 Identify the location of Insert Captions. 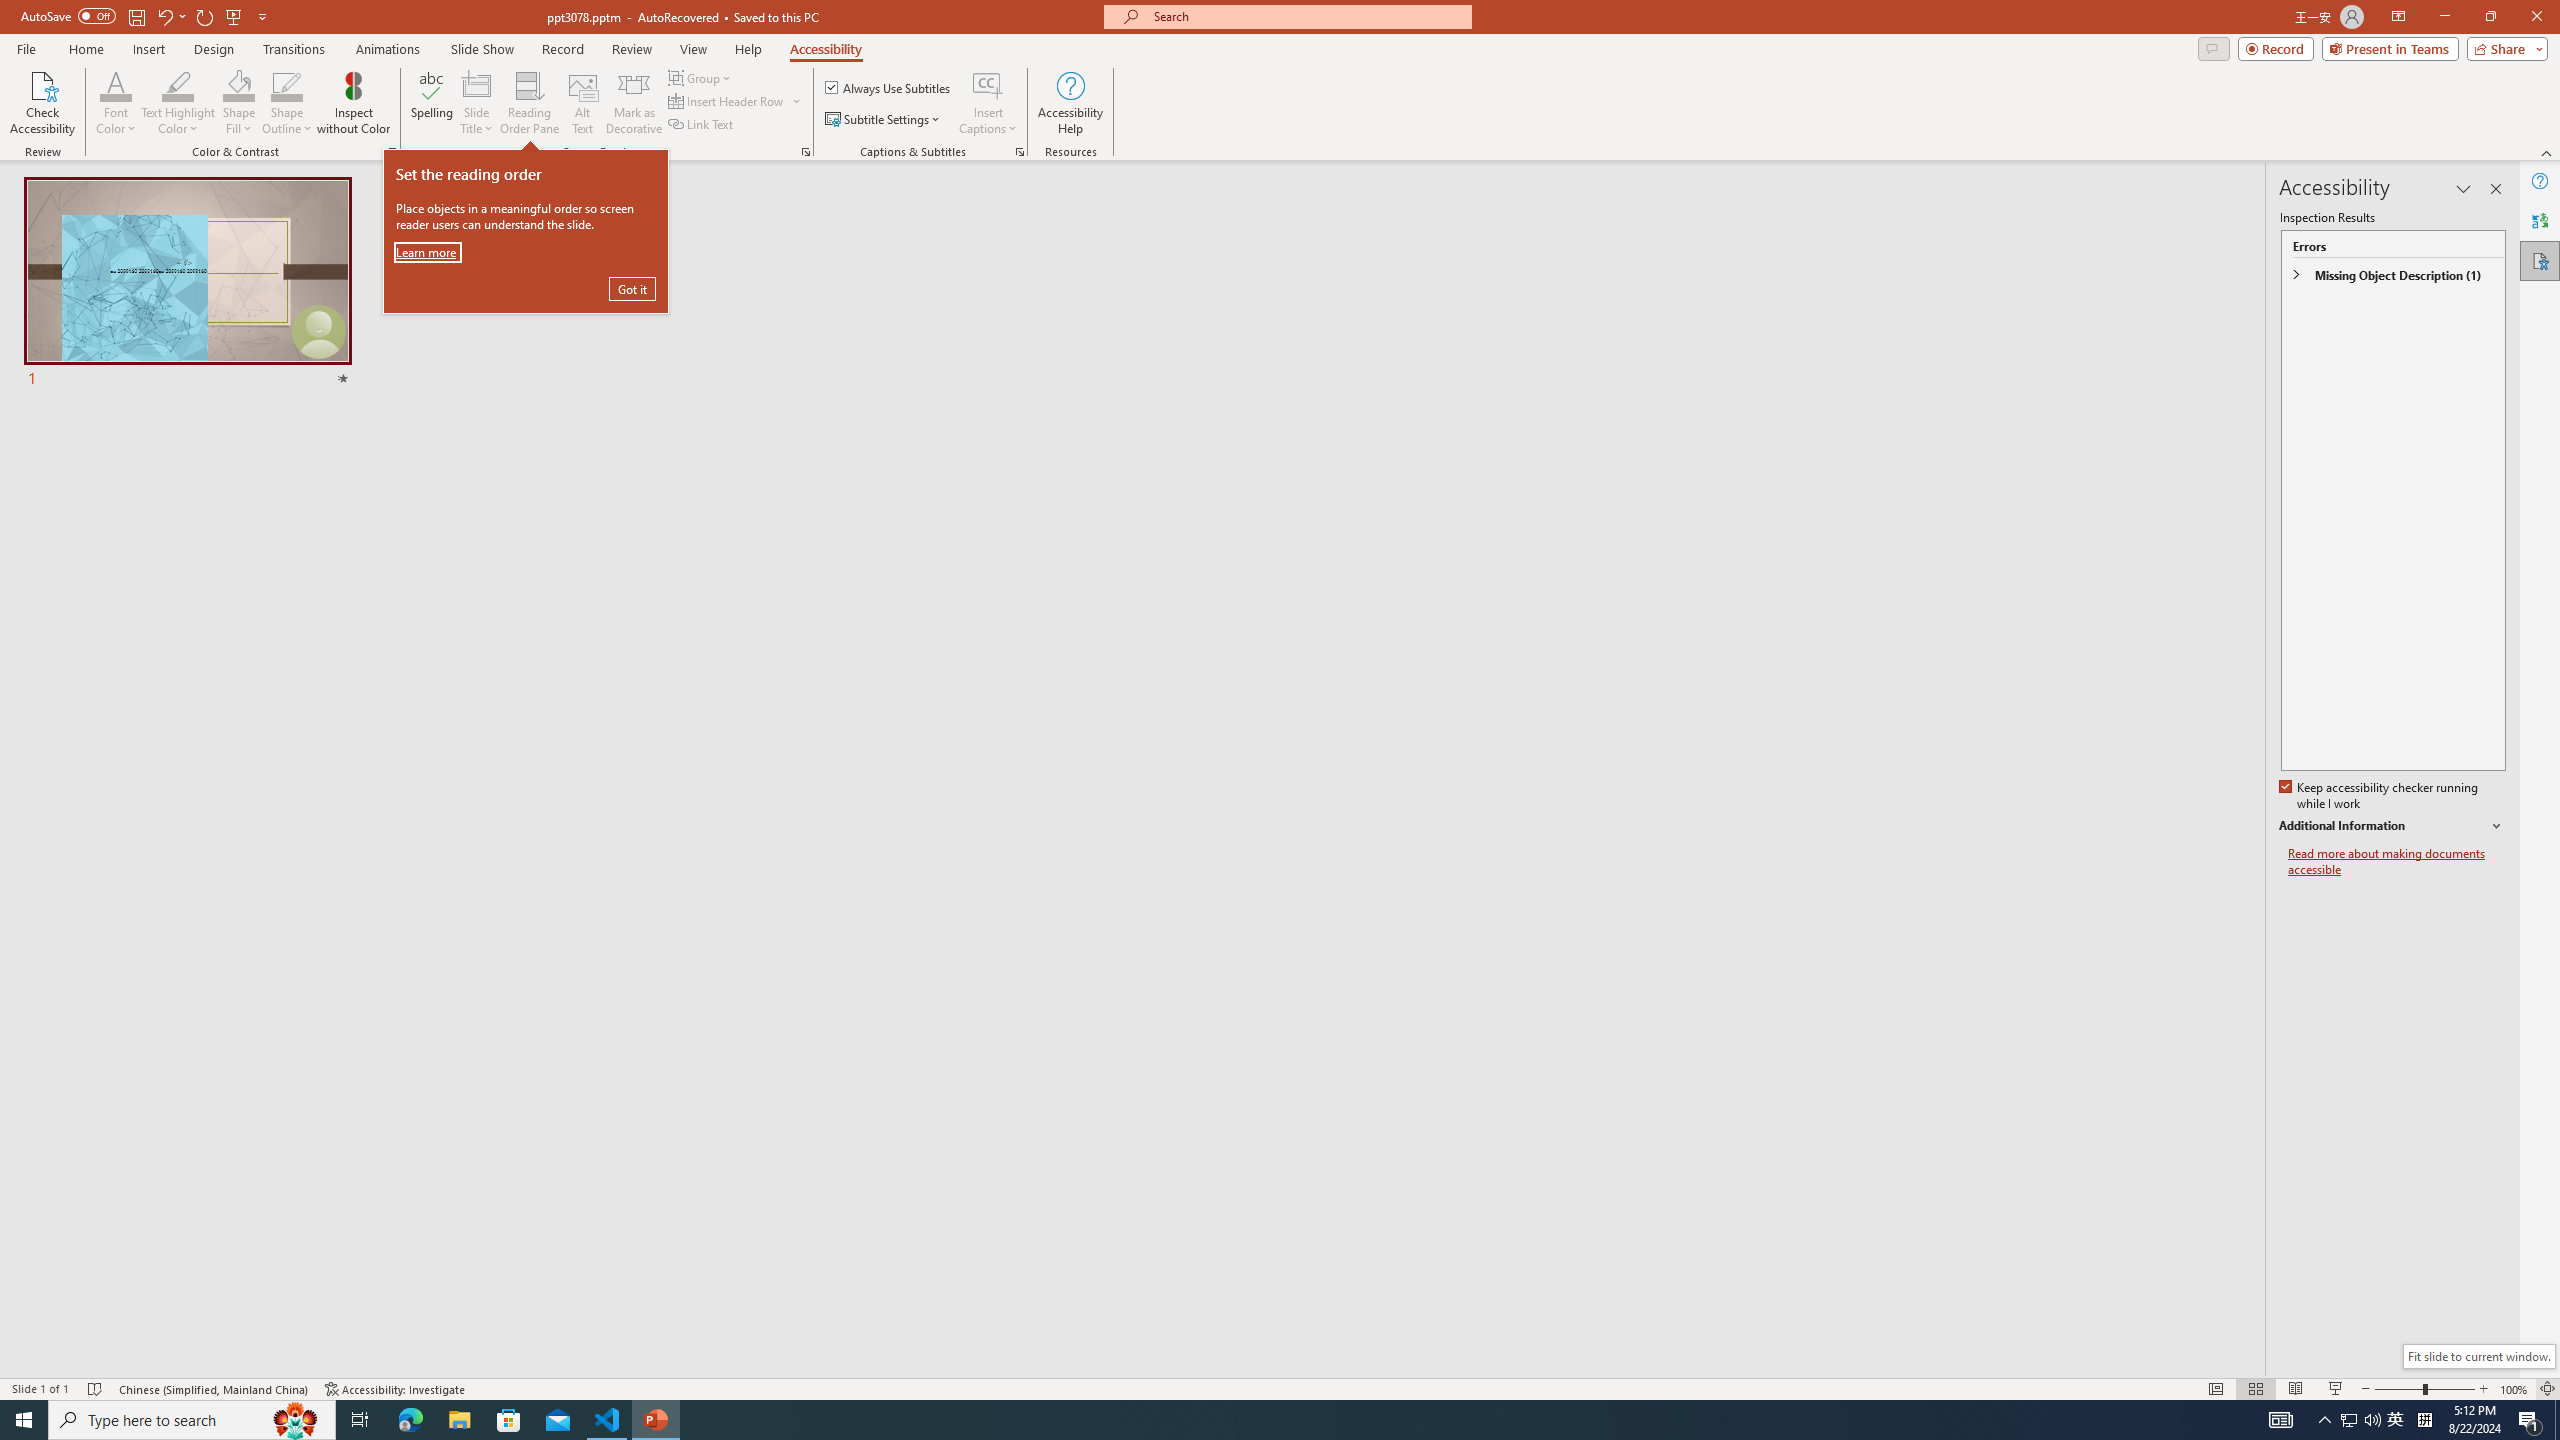
(988, 103).